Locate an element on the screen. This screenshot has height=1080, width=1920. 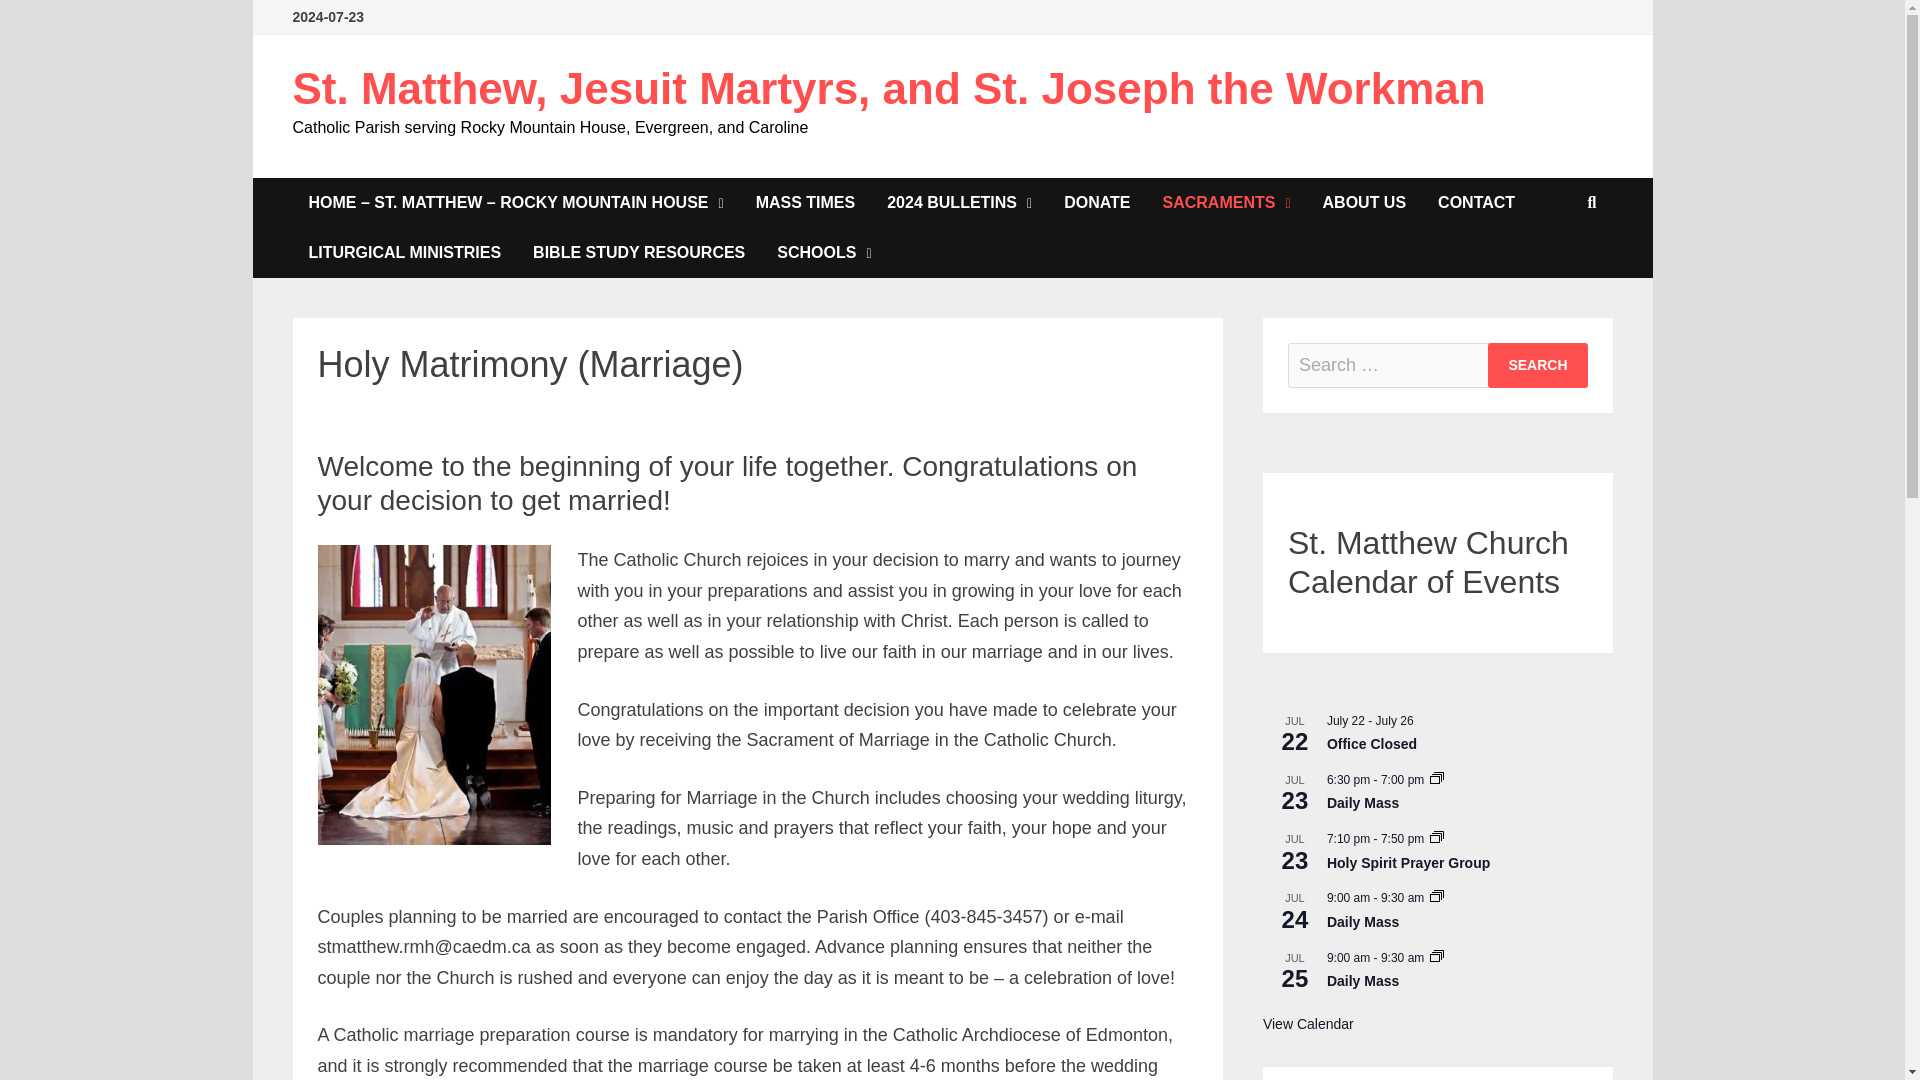
Holy Spirit Prayer Group is located at coordinates (1408, 863).